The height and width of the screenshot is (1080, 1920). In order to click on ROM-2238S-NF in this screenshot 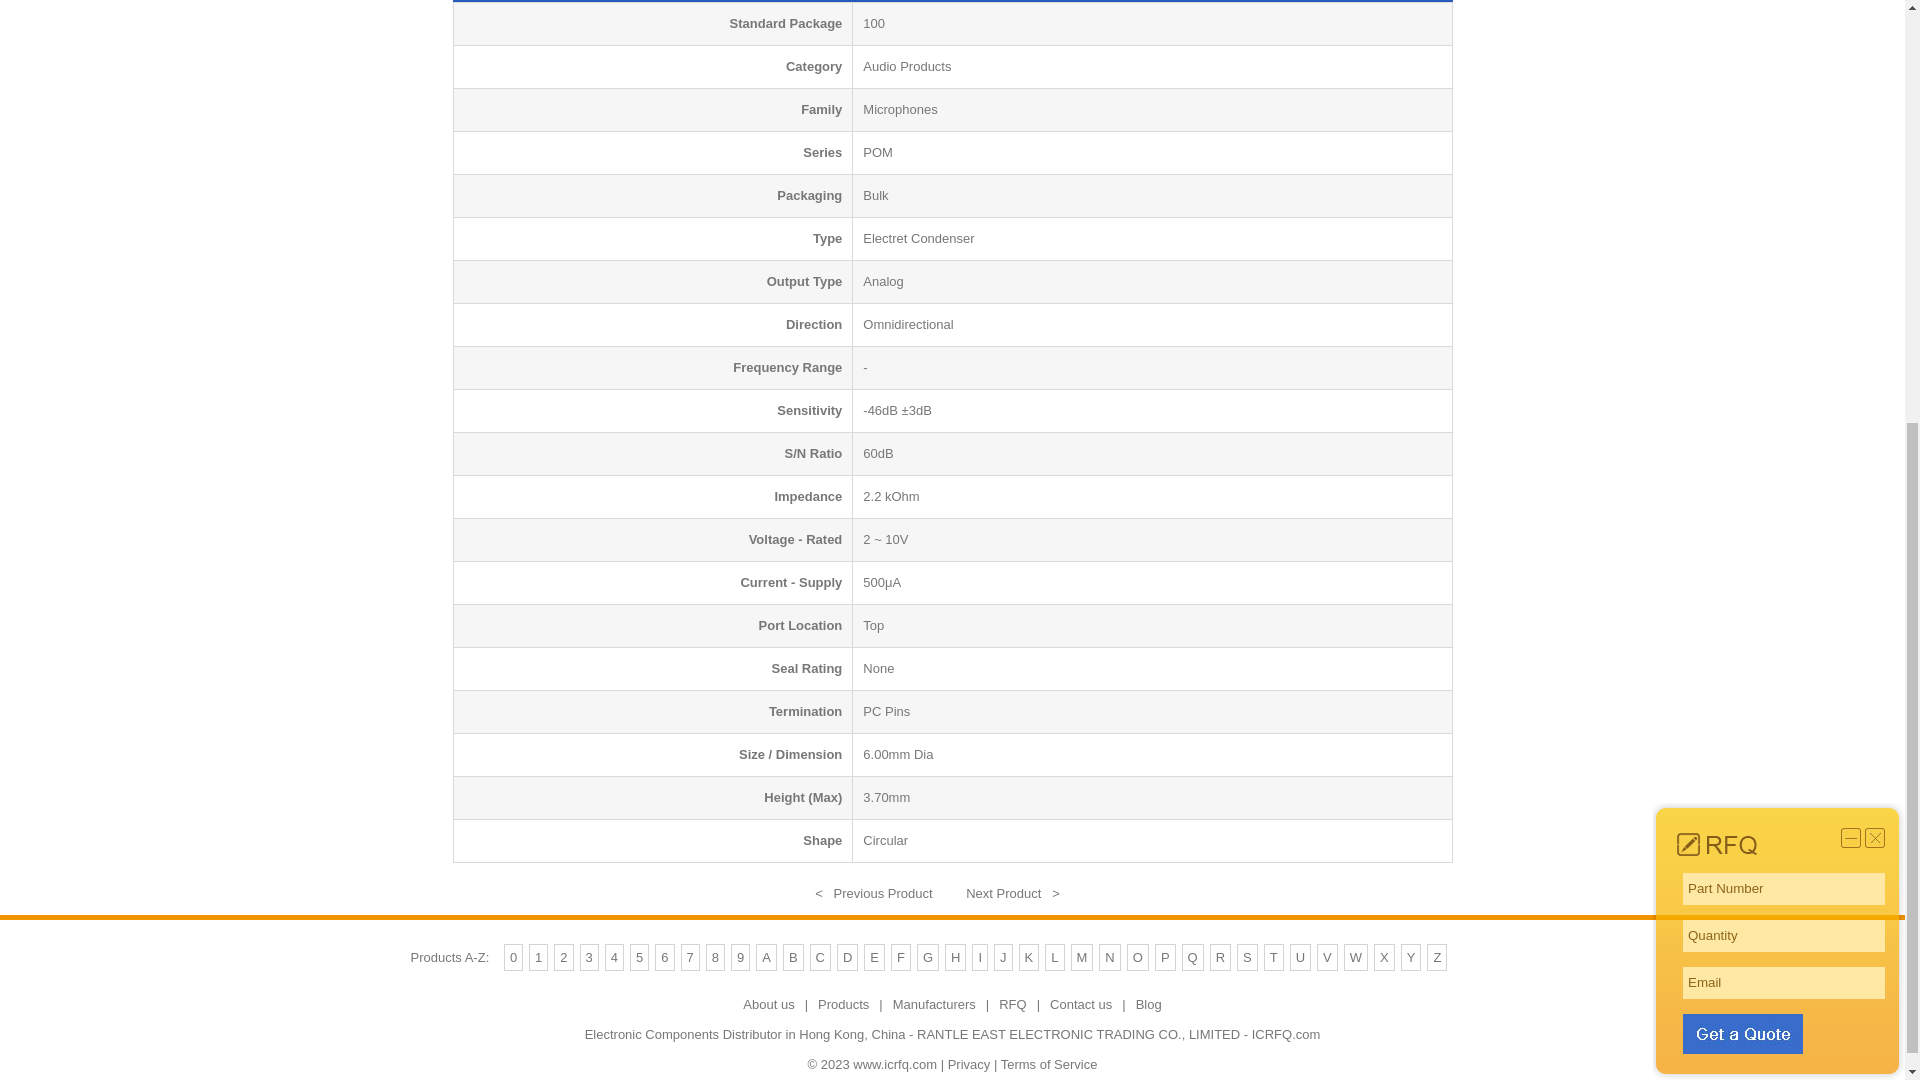, I will do `click(872, 892)`.